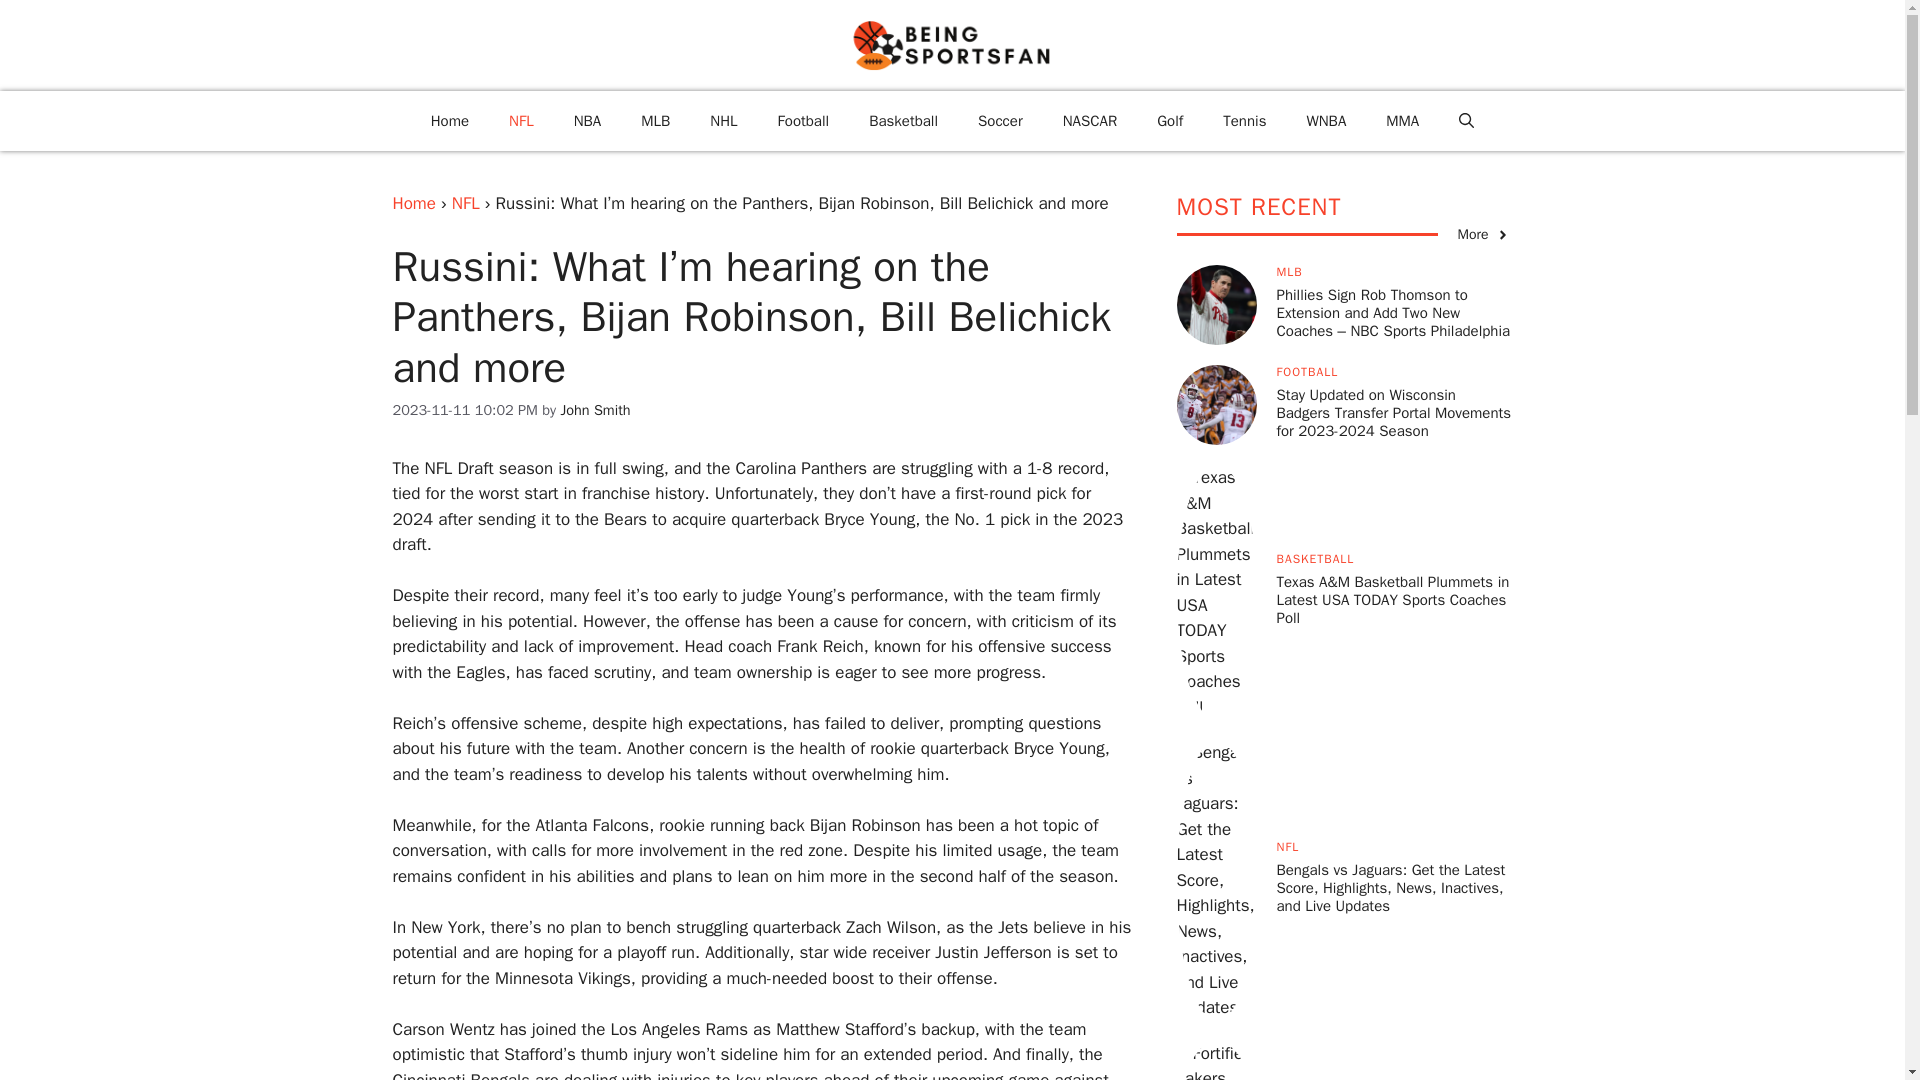 The width and height of the screenshot is (1920, 1080). I want to click on Home, so click(413, 203).